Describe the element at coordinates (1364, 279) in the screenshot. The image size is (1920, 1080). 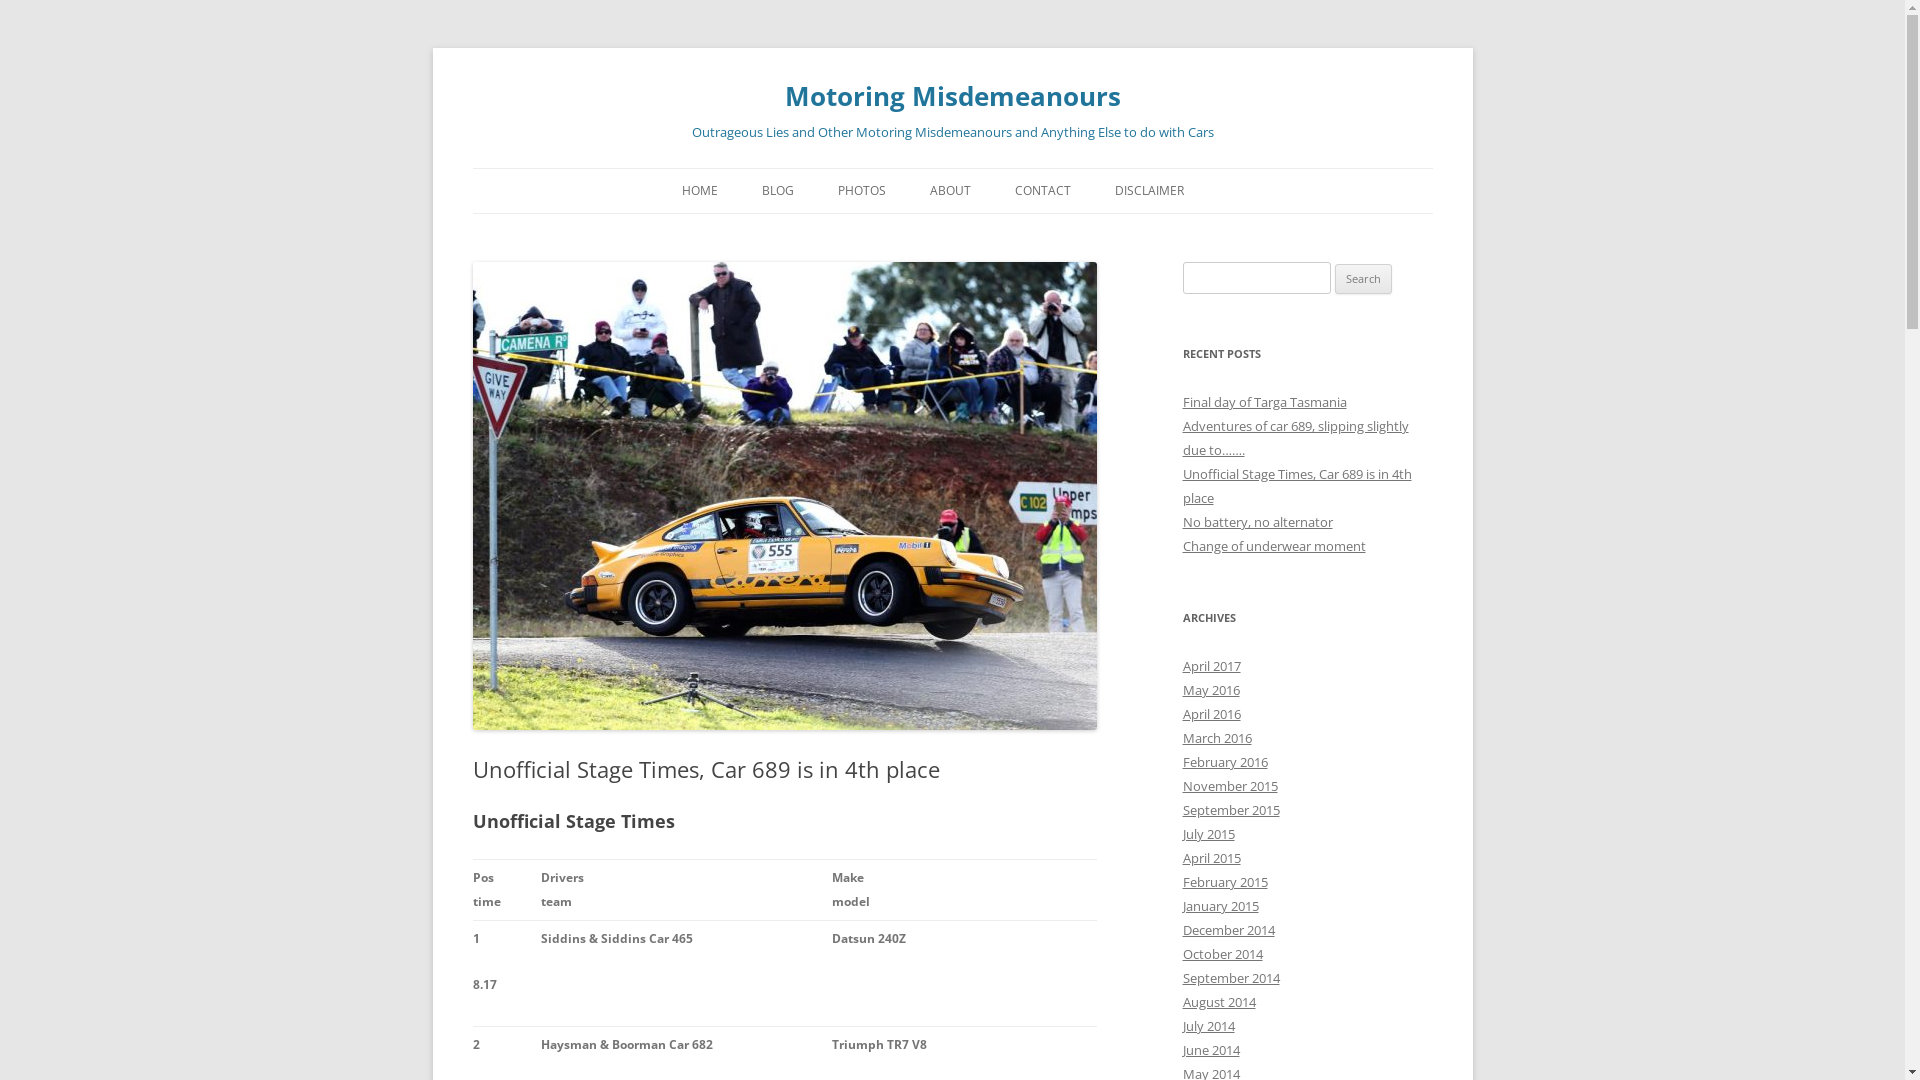
I see `Search` at that location.